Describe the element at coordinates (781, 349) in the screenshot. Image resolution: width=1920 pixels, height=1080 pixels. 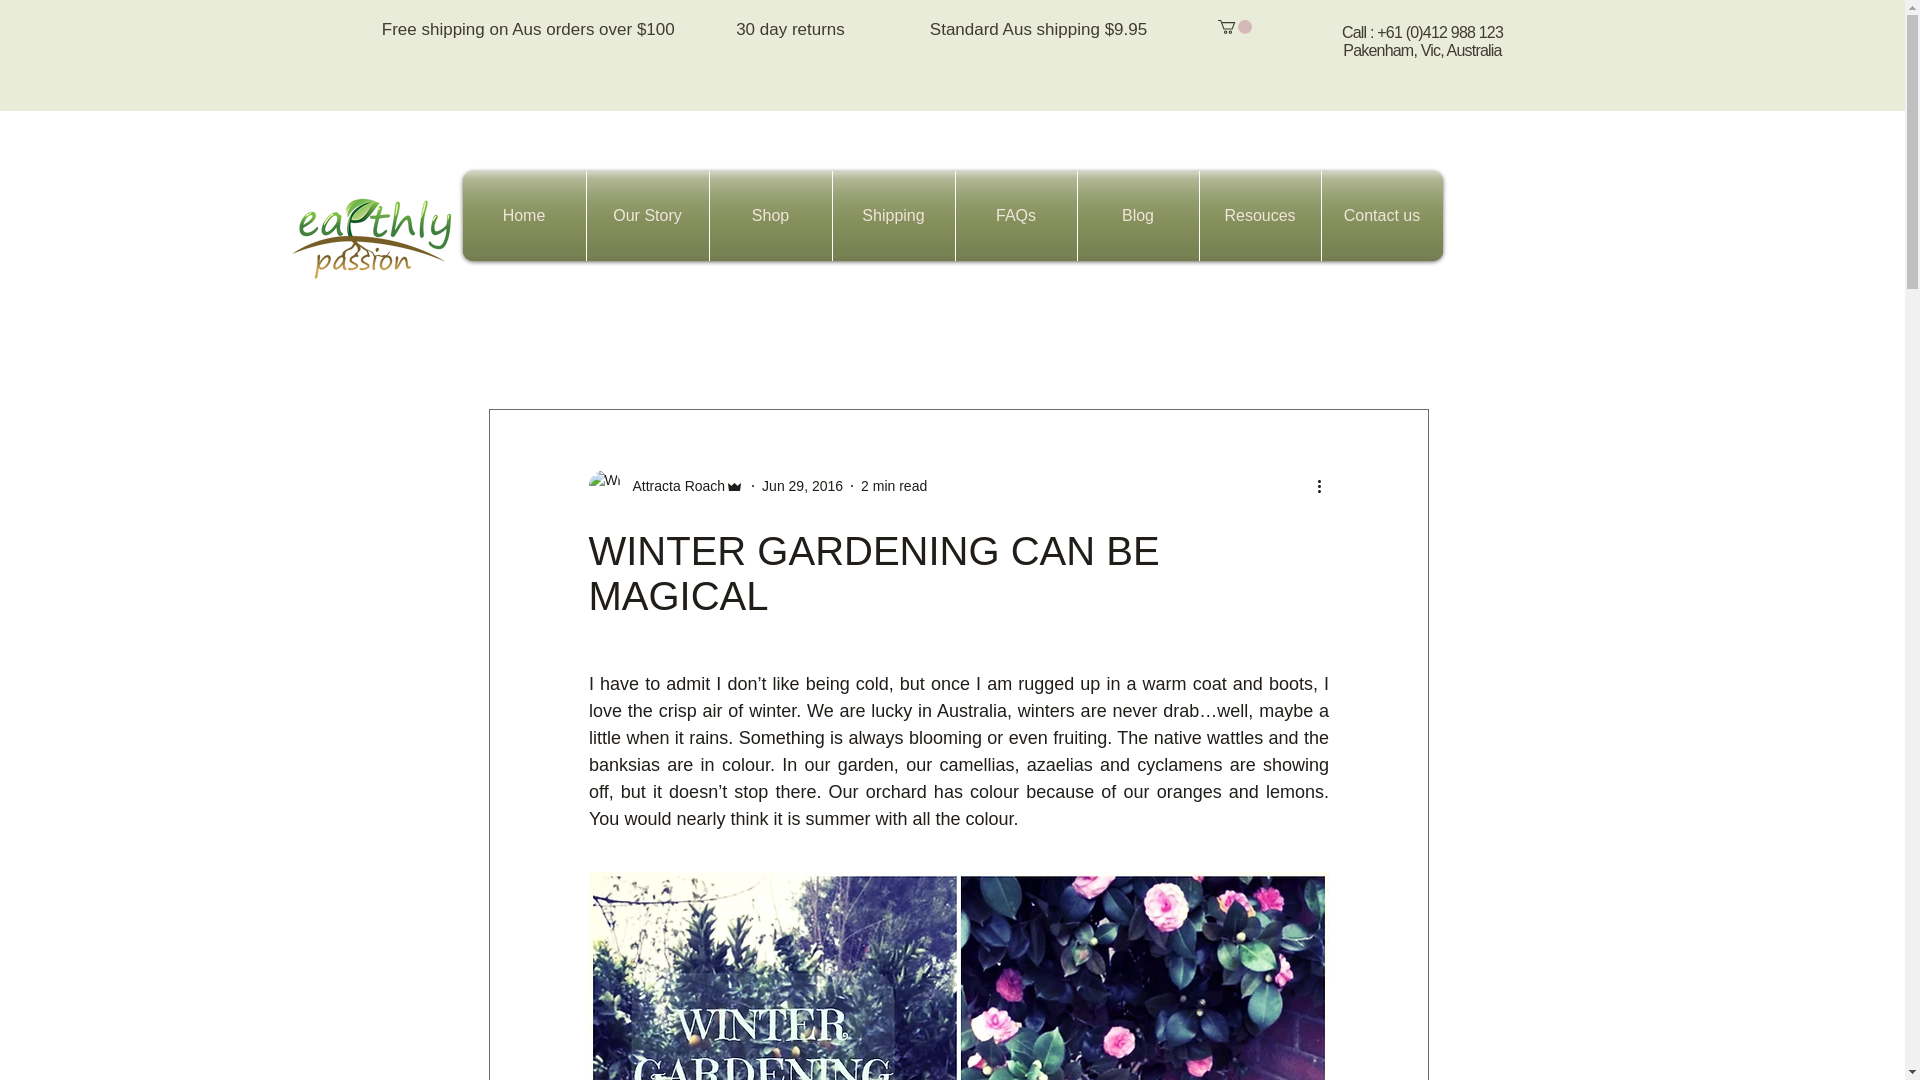
I see `Reducing Waste` at that location.